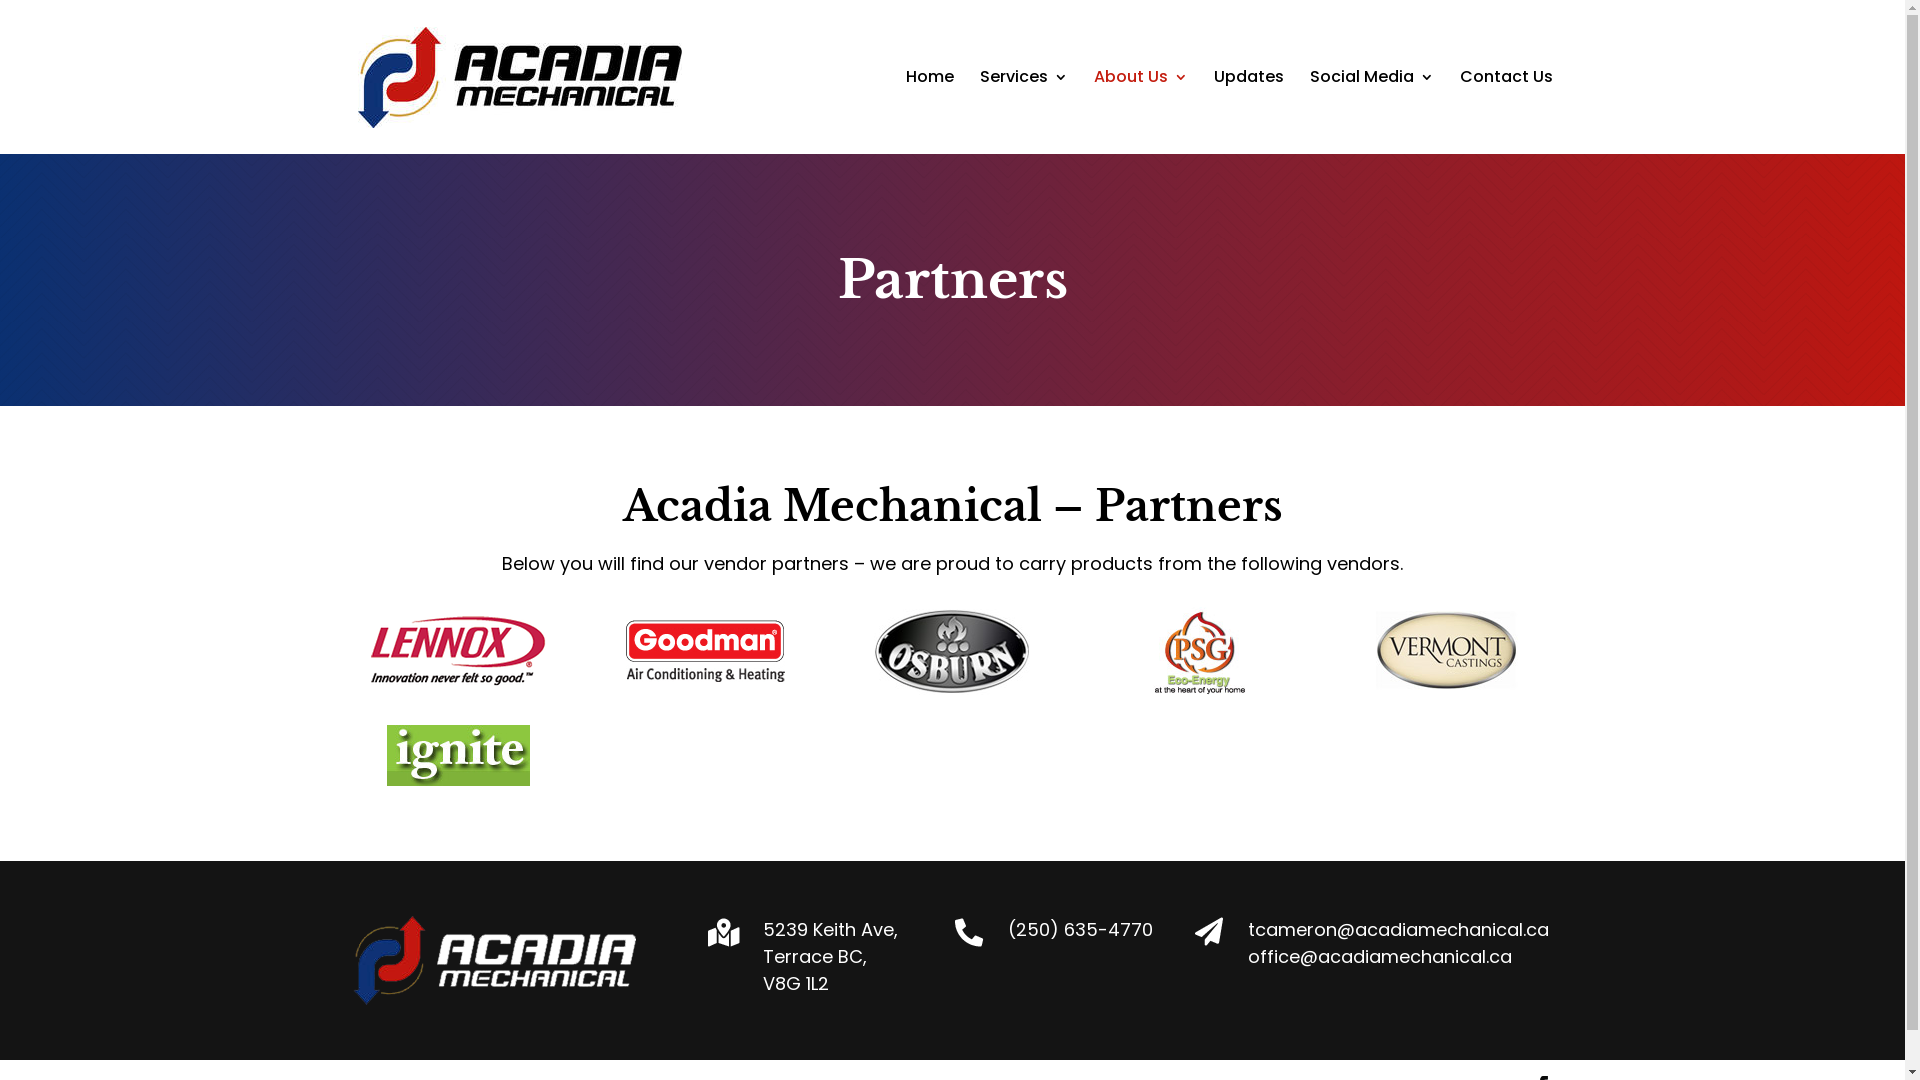 This screenshot has height=1080, width=1920. I want to click on 5229185_orig, so click(458, 756).